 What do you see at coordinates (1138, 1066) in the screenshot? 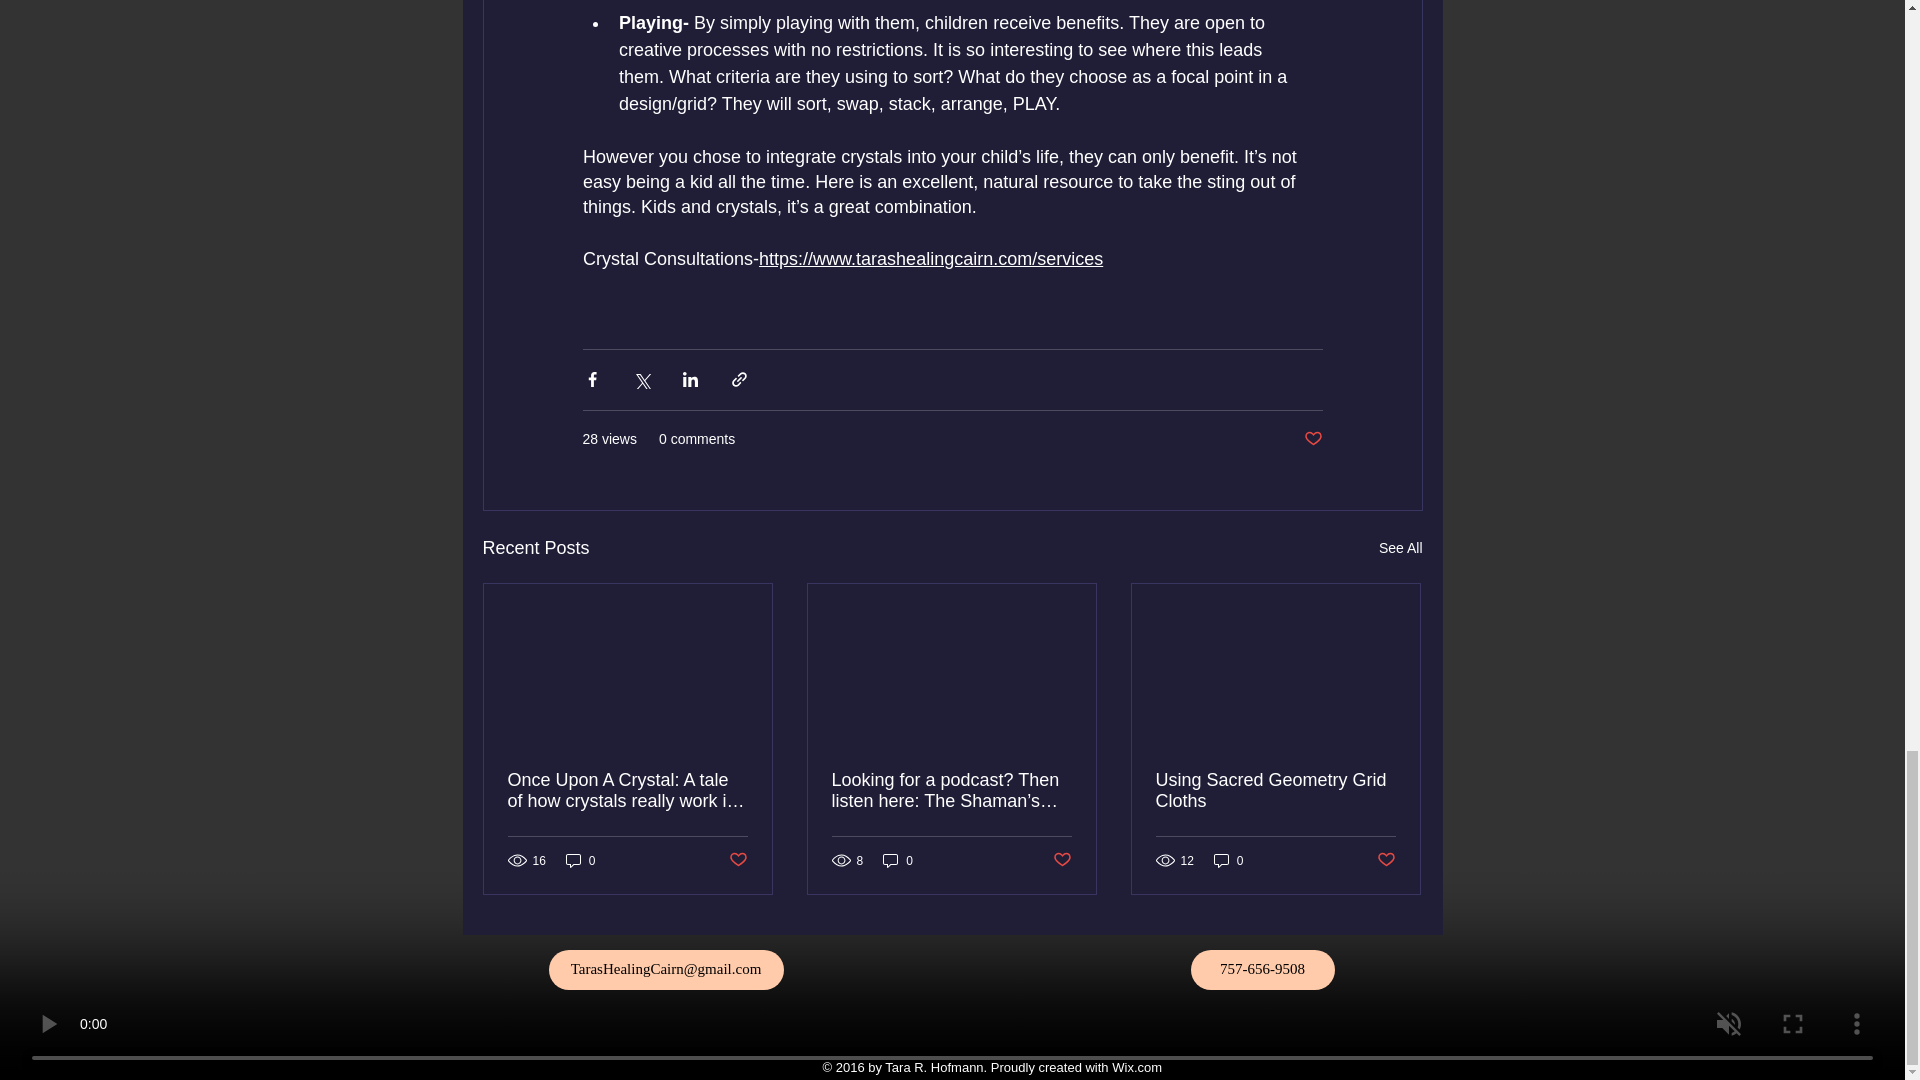
I see `Wix.com ` at bounding box center [1138, 1066].